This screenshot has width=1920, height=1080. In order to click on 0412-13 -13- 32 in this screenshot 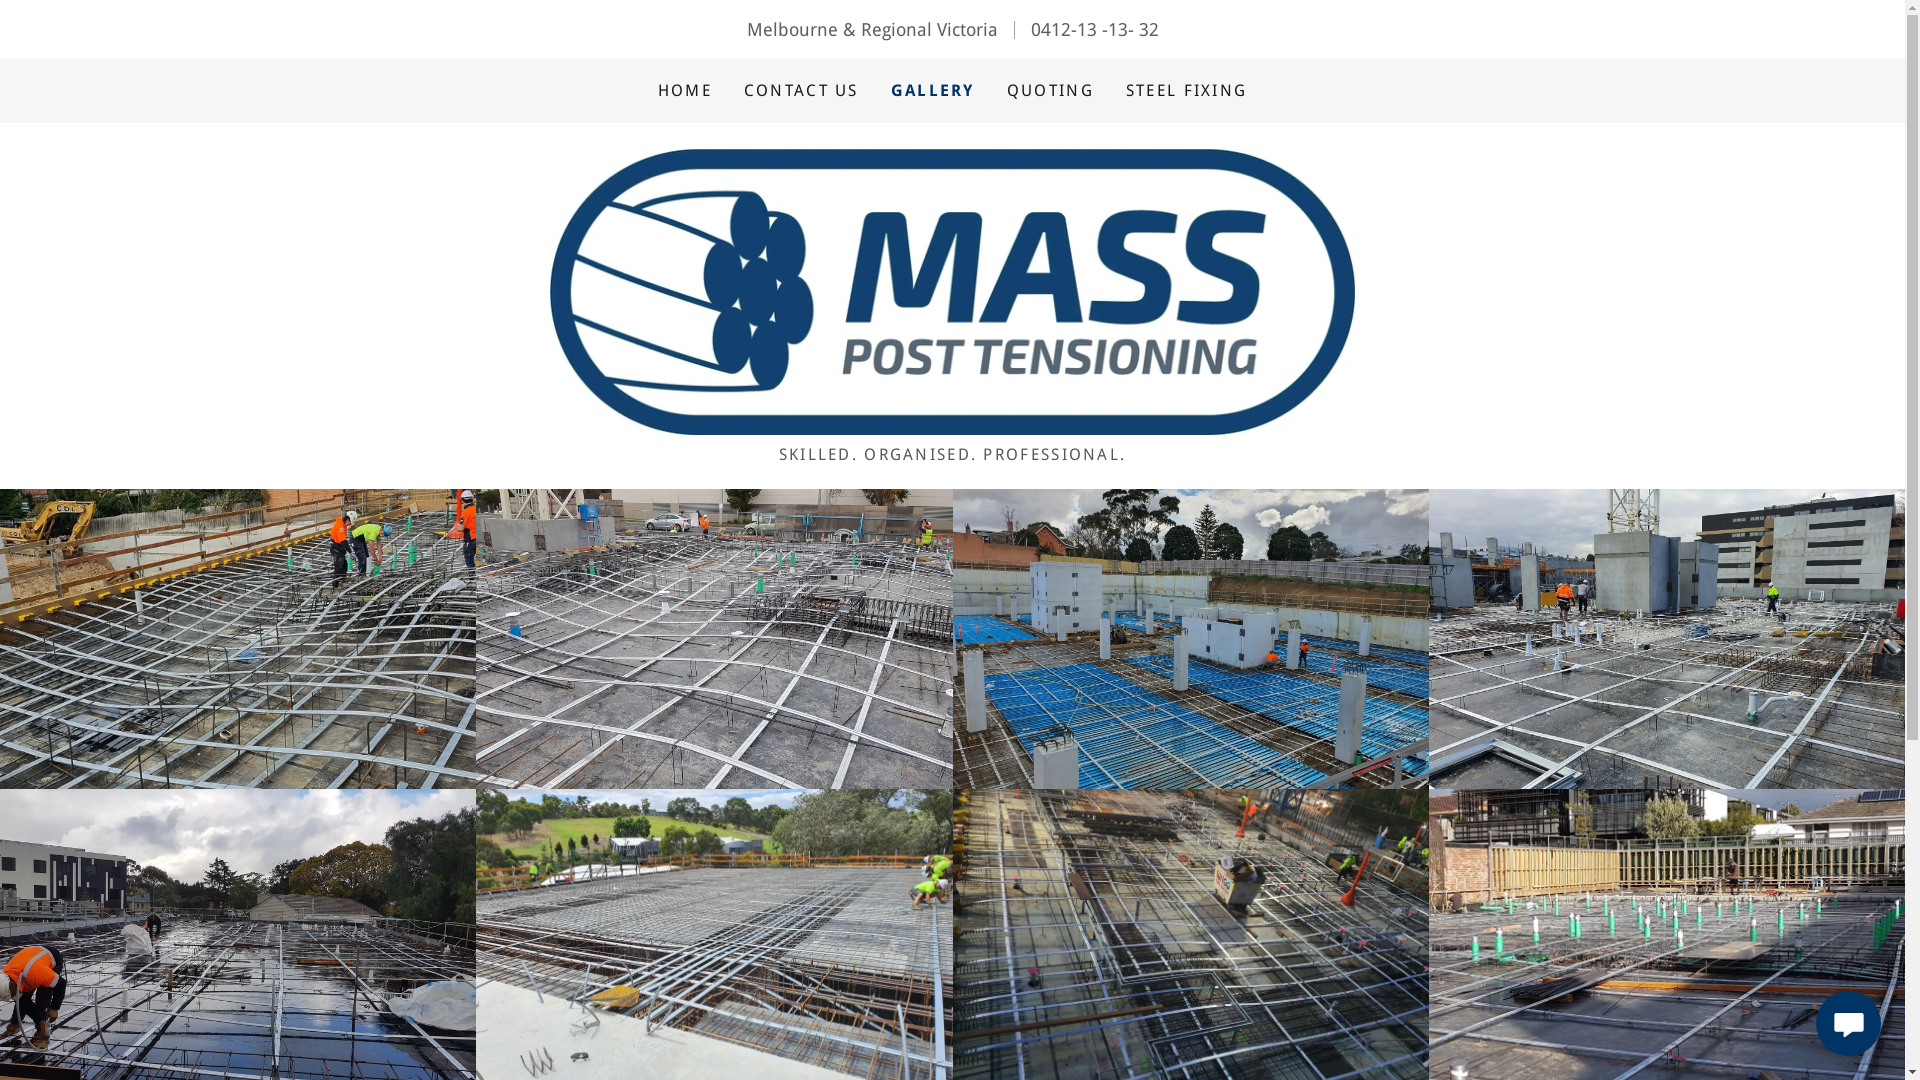, I will do `click(1094, 30)`.